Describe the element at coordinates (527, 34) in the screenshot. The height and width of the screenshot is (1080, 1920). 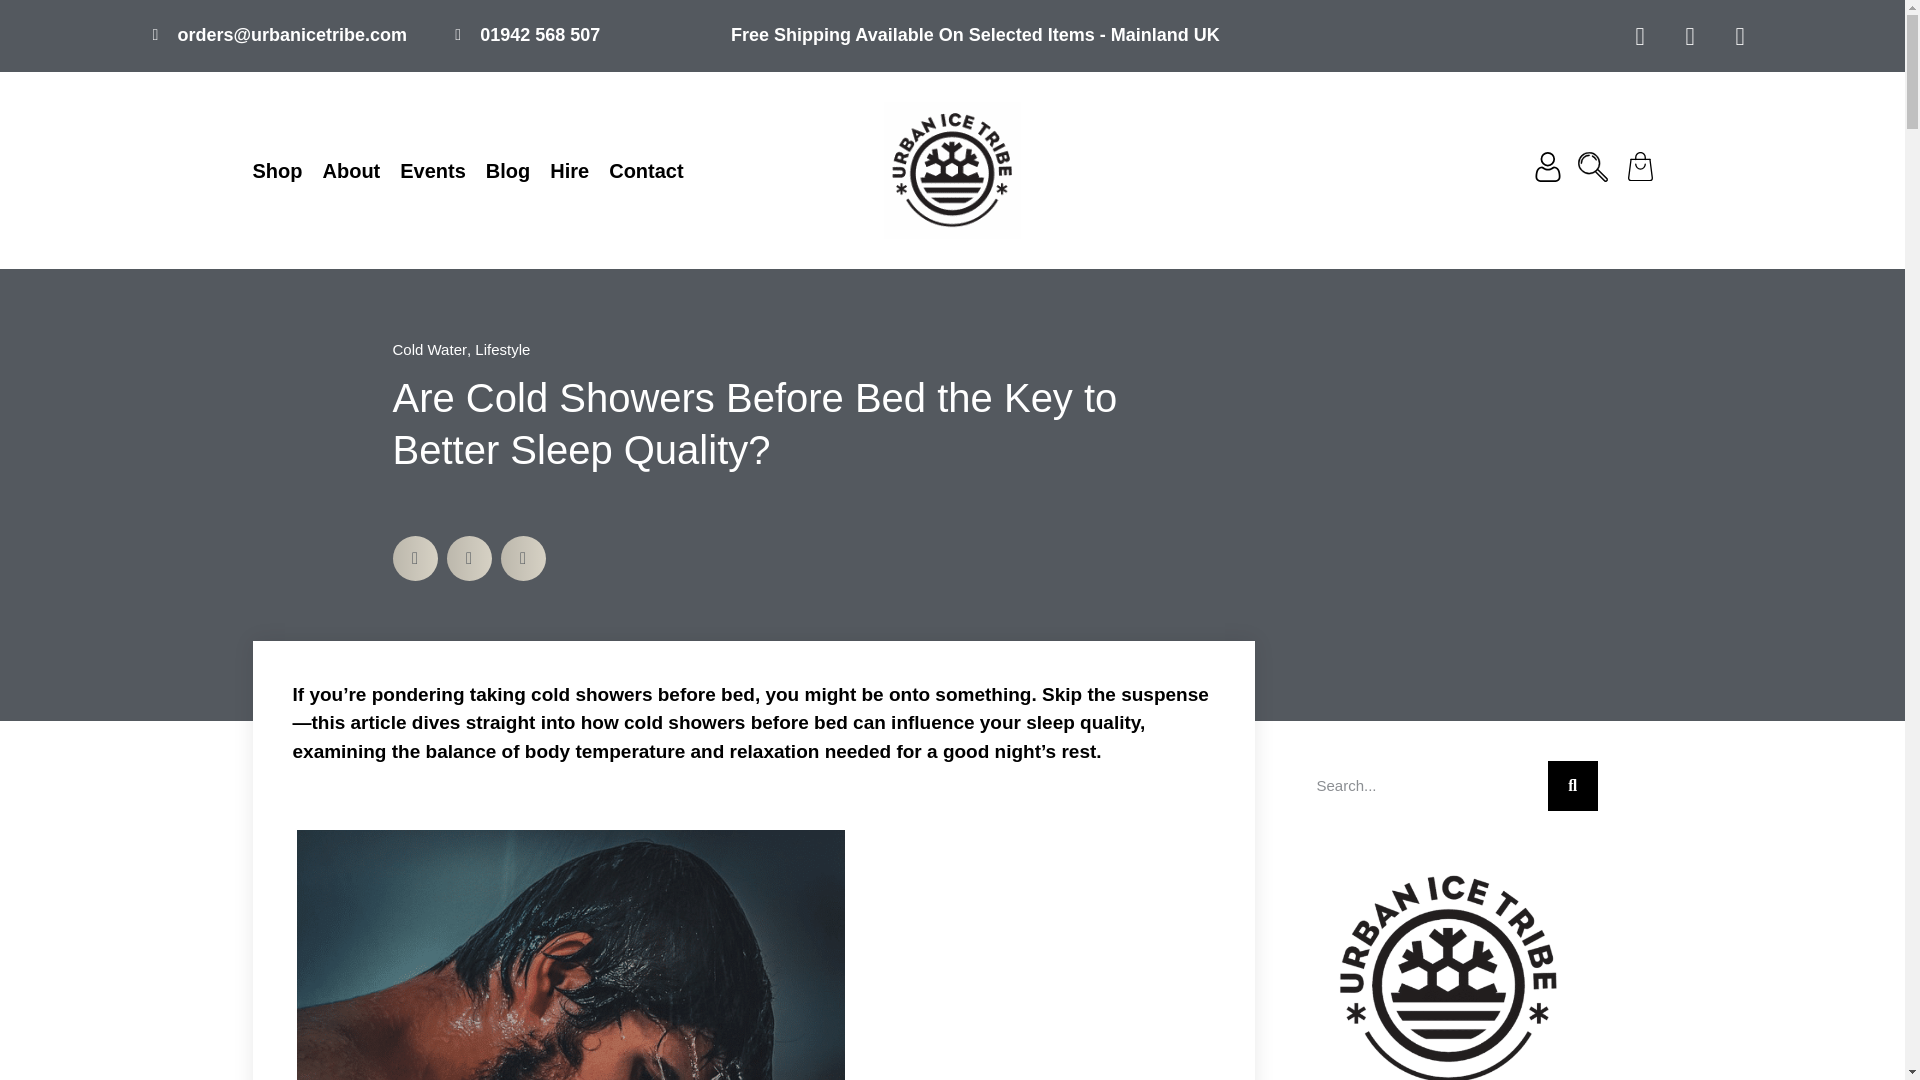
I see `01942 568 507` at that location.